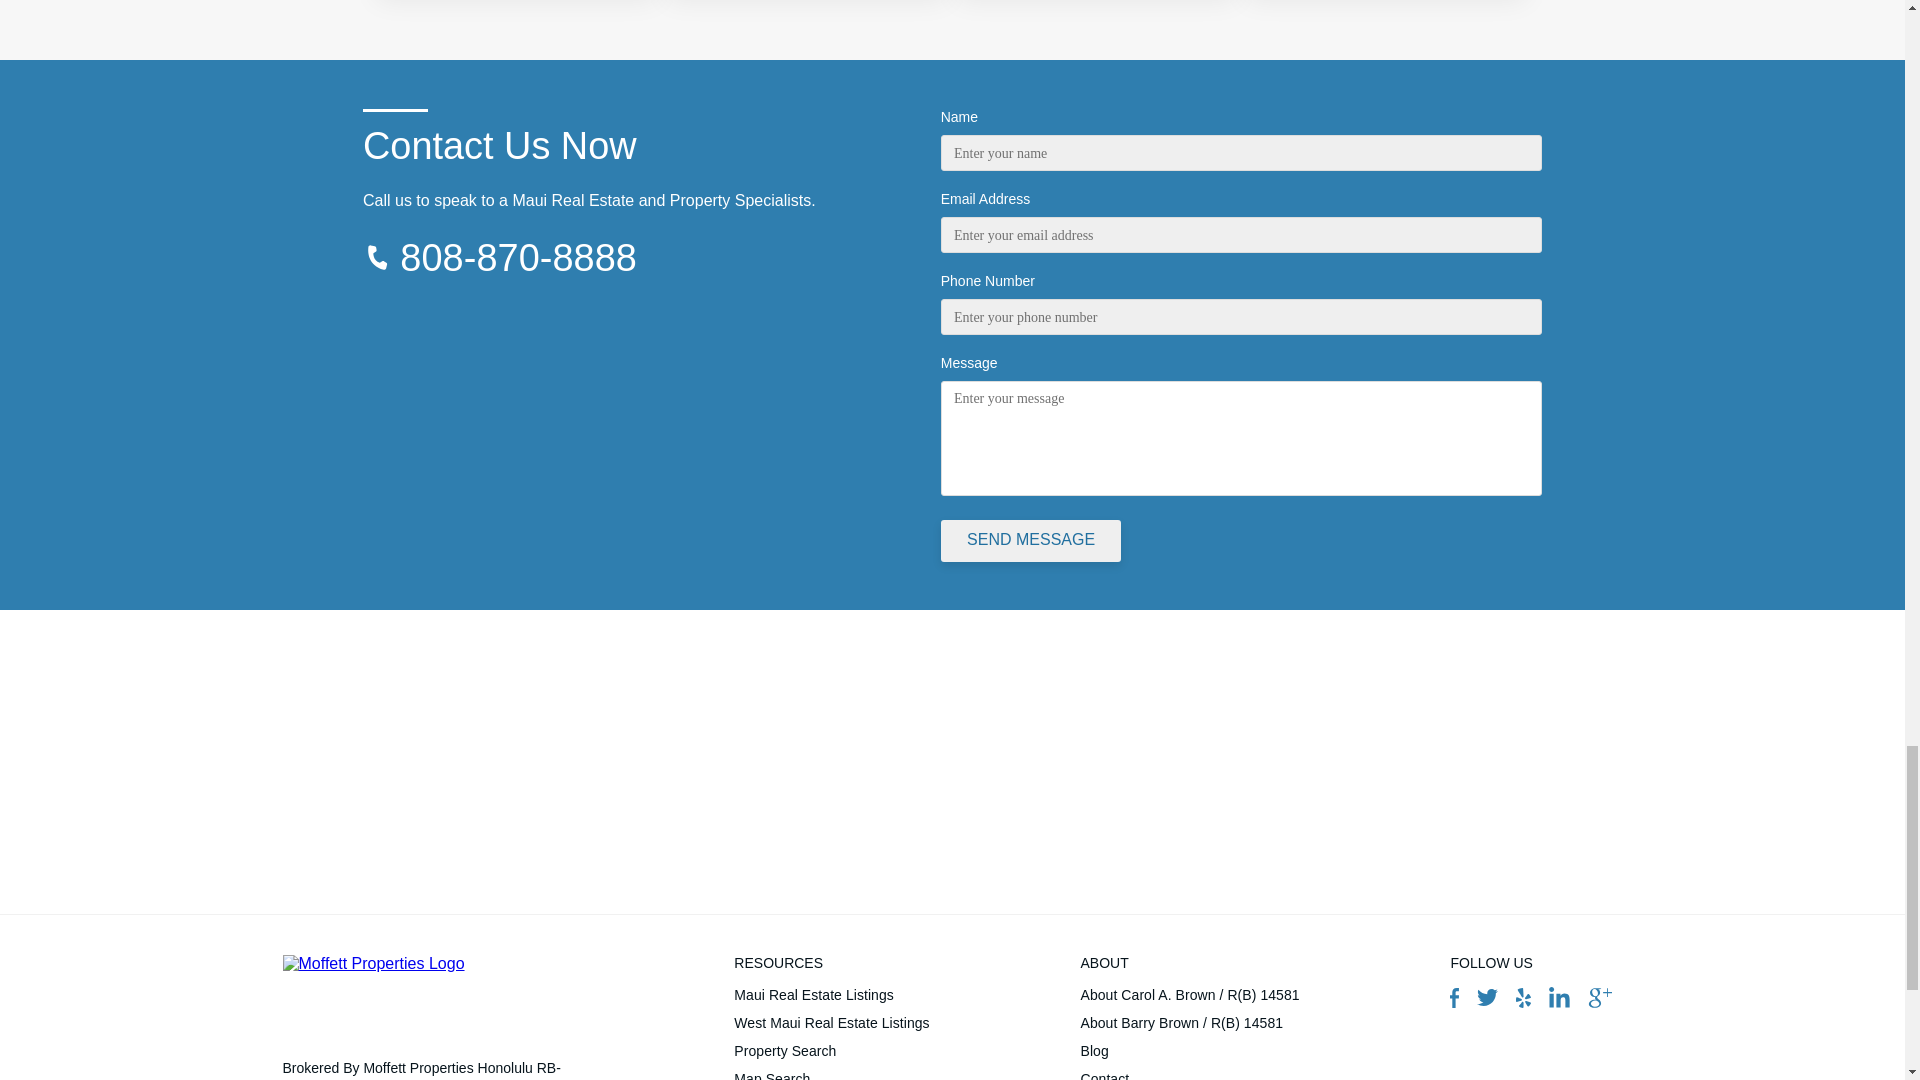 Image resolution: width=1920 pixels, height=1080 pixels. Describe the element at coordinates (1030, 540) in the screenshot. I see `send message` at that location.